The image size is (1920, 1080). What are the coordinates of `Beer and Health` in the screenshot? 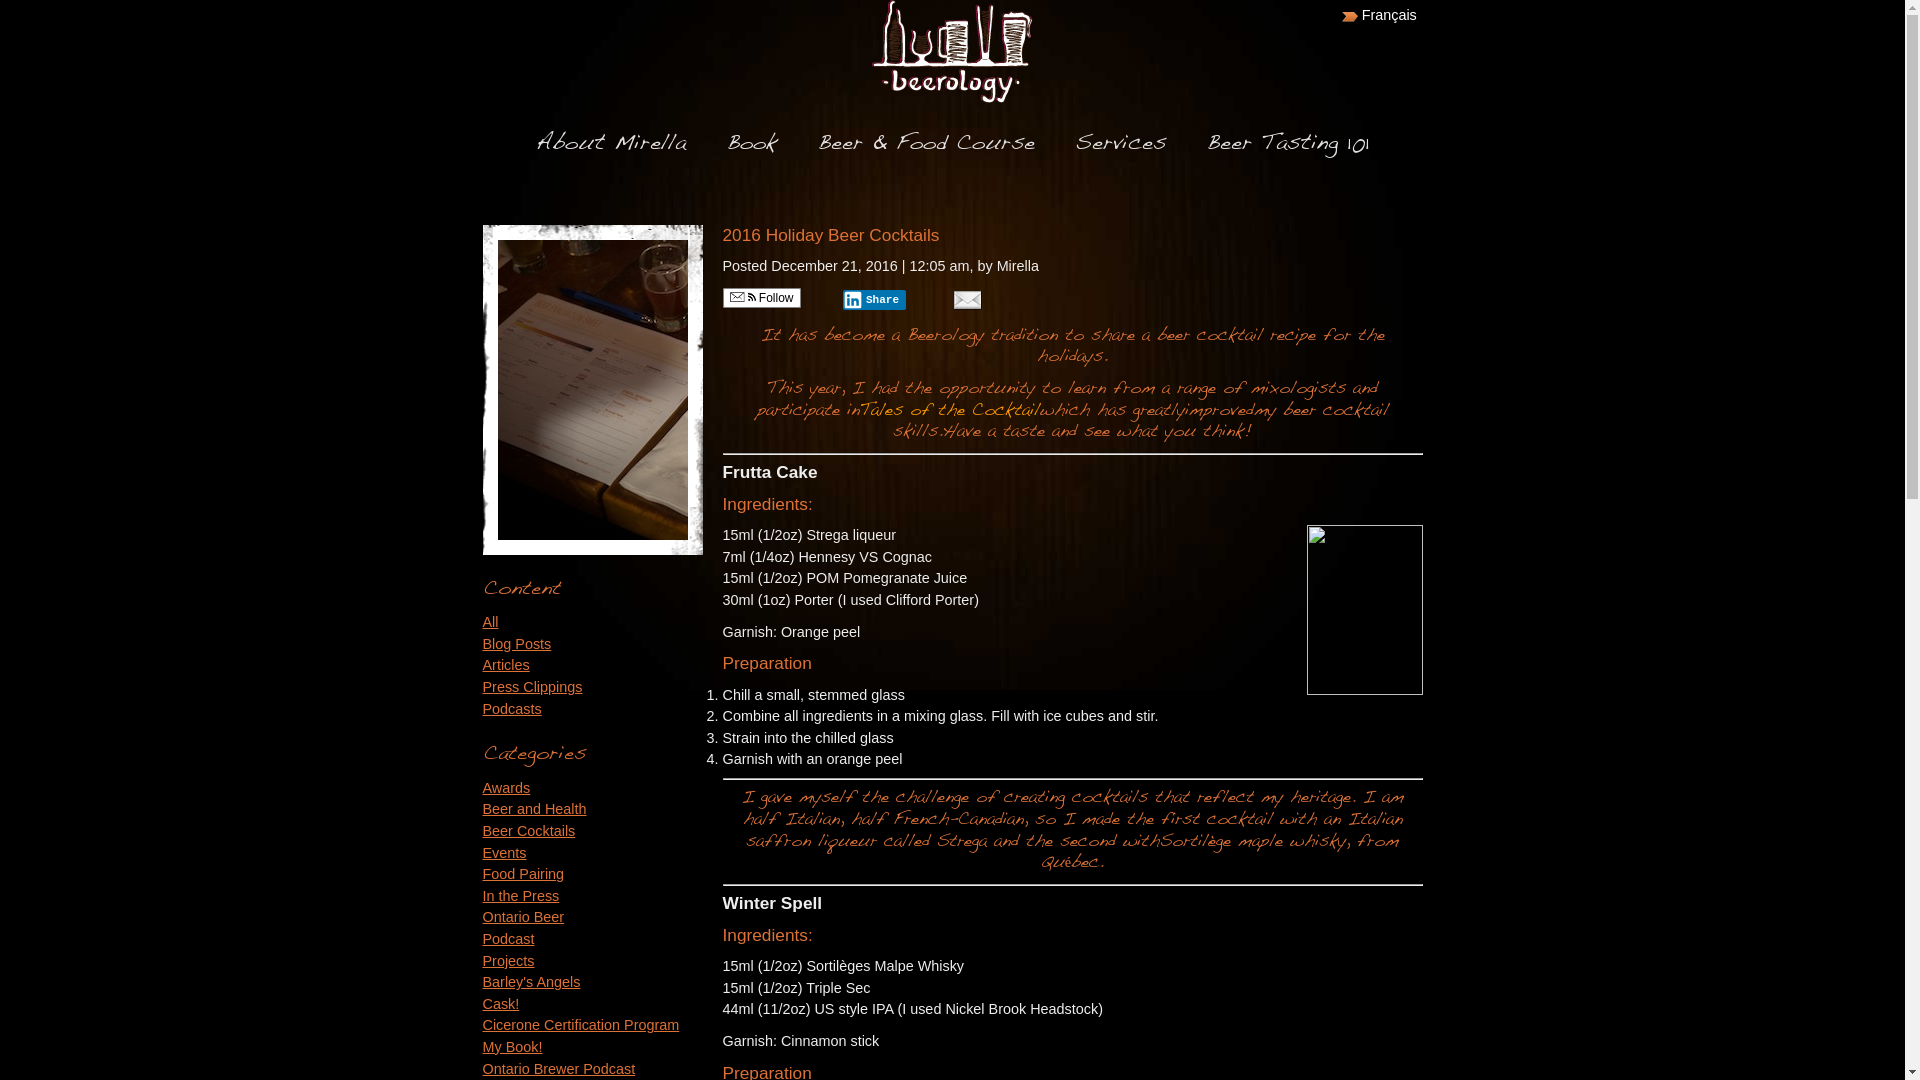 It's located at (534, 809).